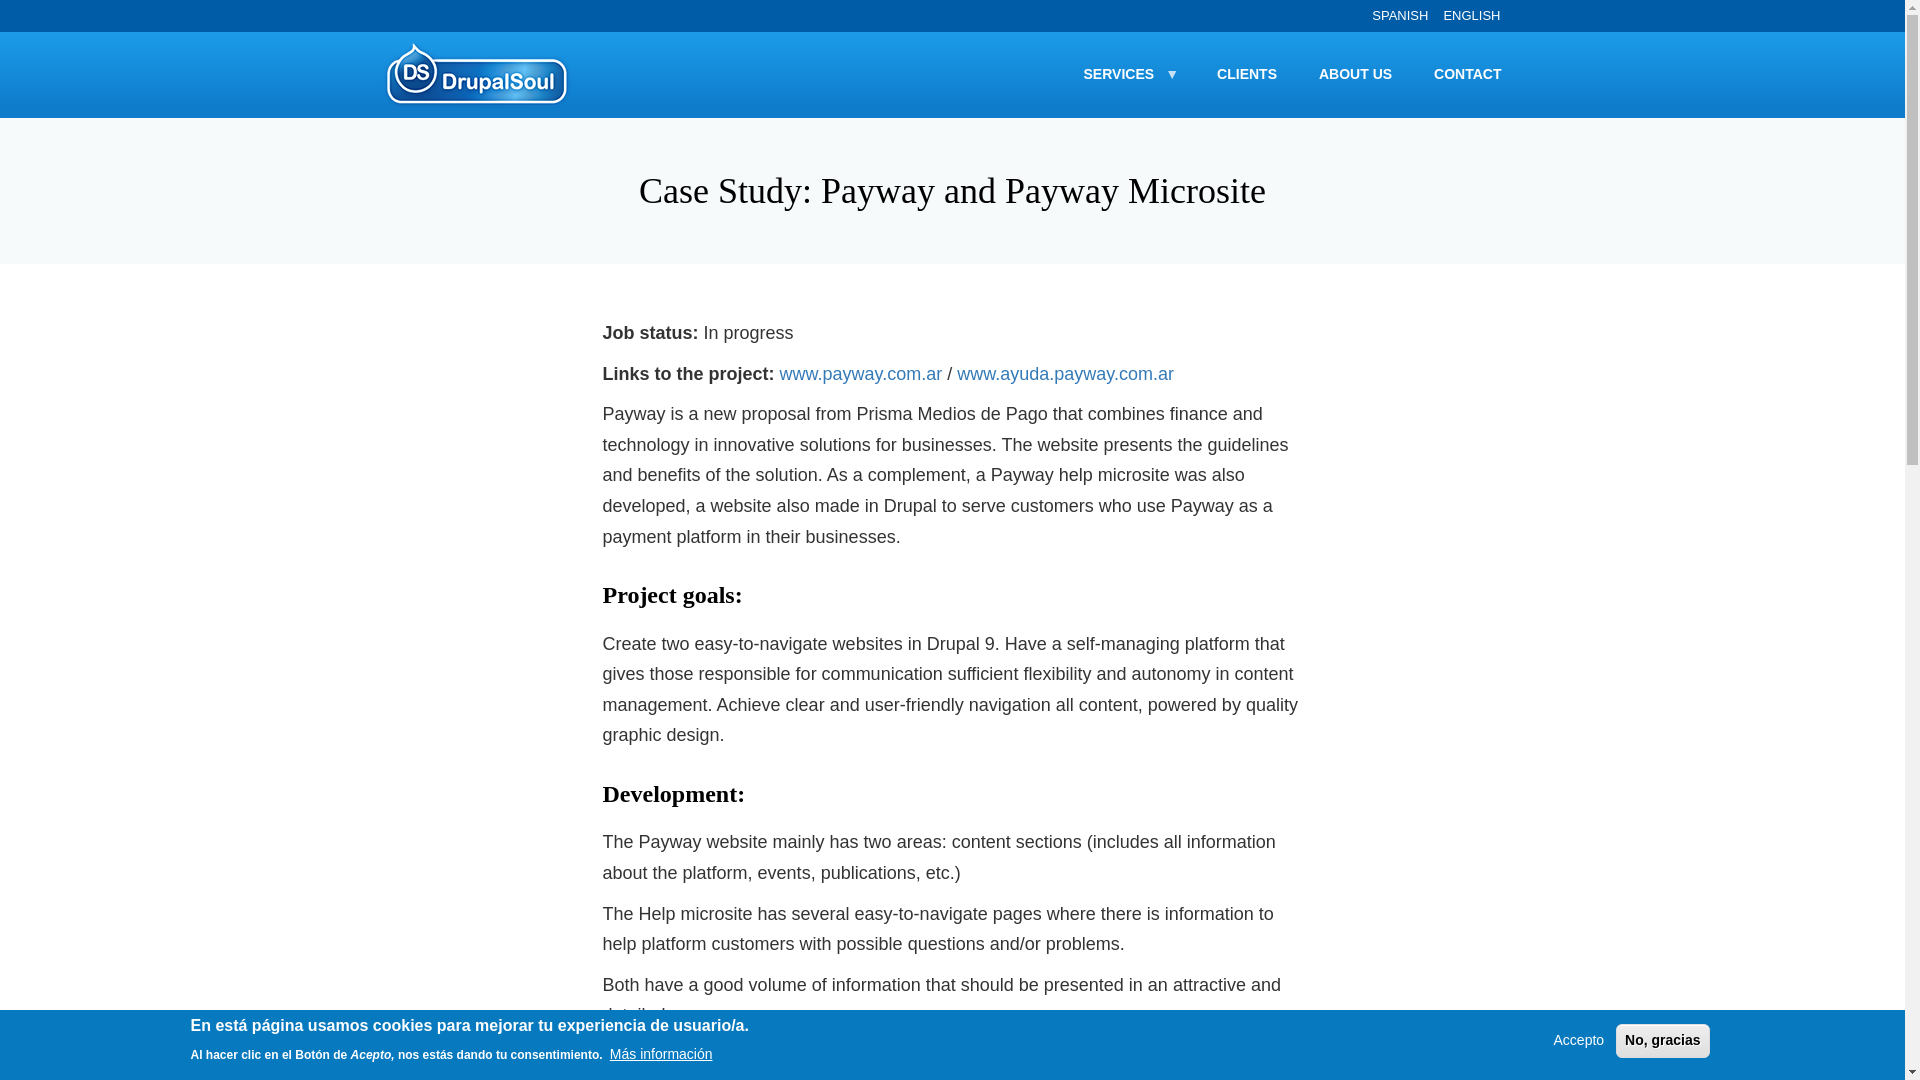 The image size is (1920, 1080). Describe the element at coordinates (1355, 74) in the screenshot. I see `ABOUT US` at that location.